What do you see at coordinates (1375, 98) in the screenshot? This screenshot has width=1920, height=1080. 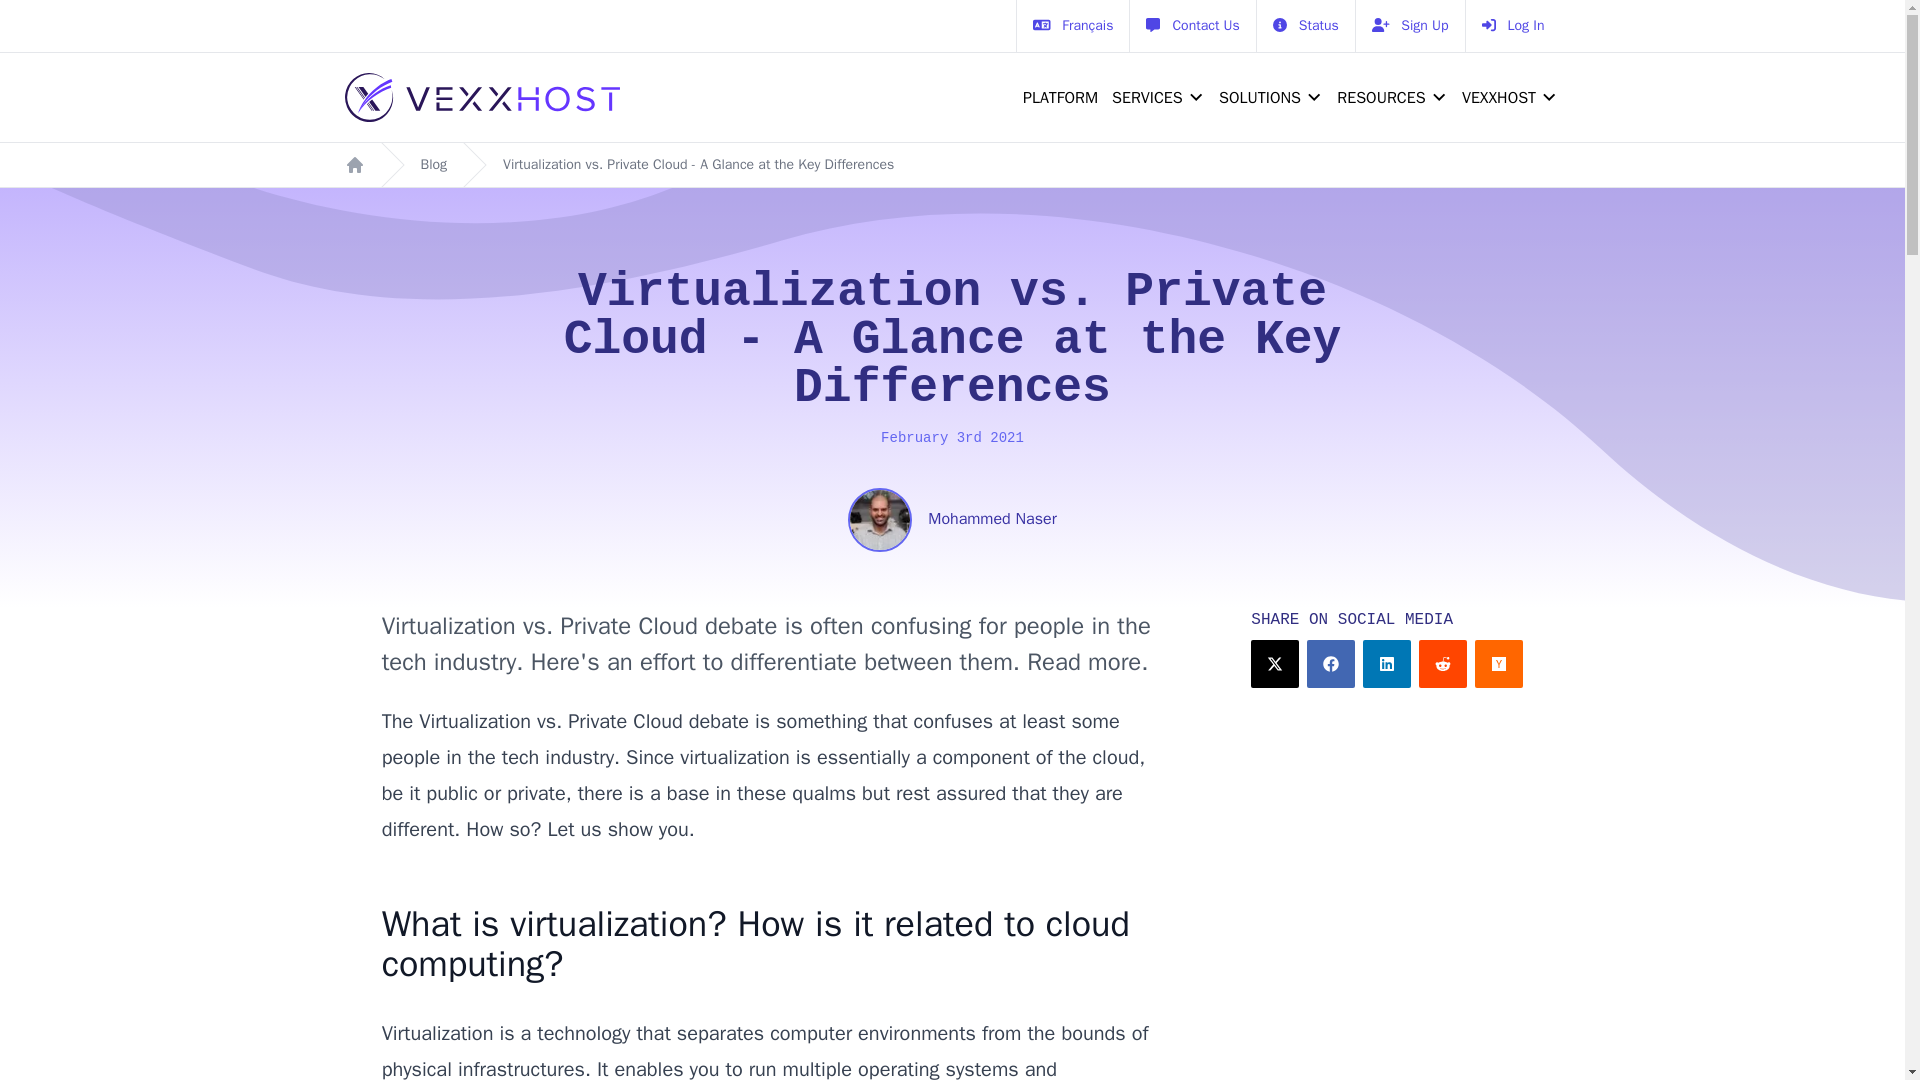 I see `RESOURCES` at bounding box center [1375, 98].